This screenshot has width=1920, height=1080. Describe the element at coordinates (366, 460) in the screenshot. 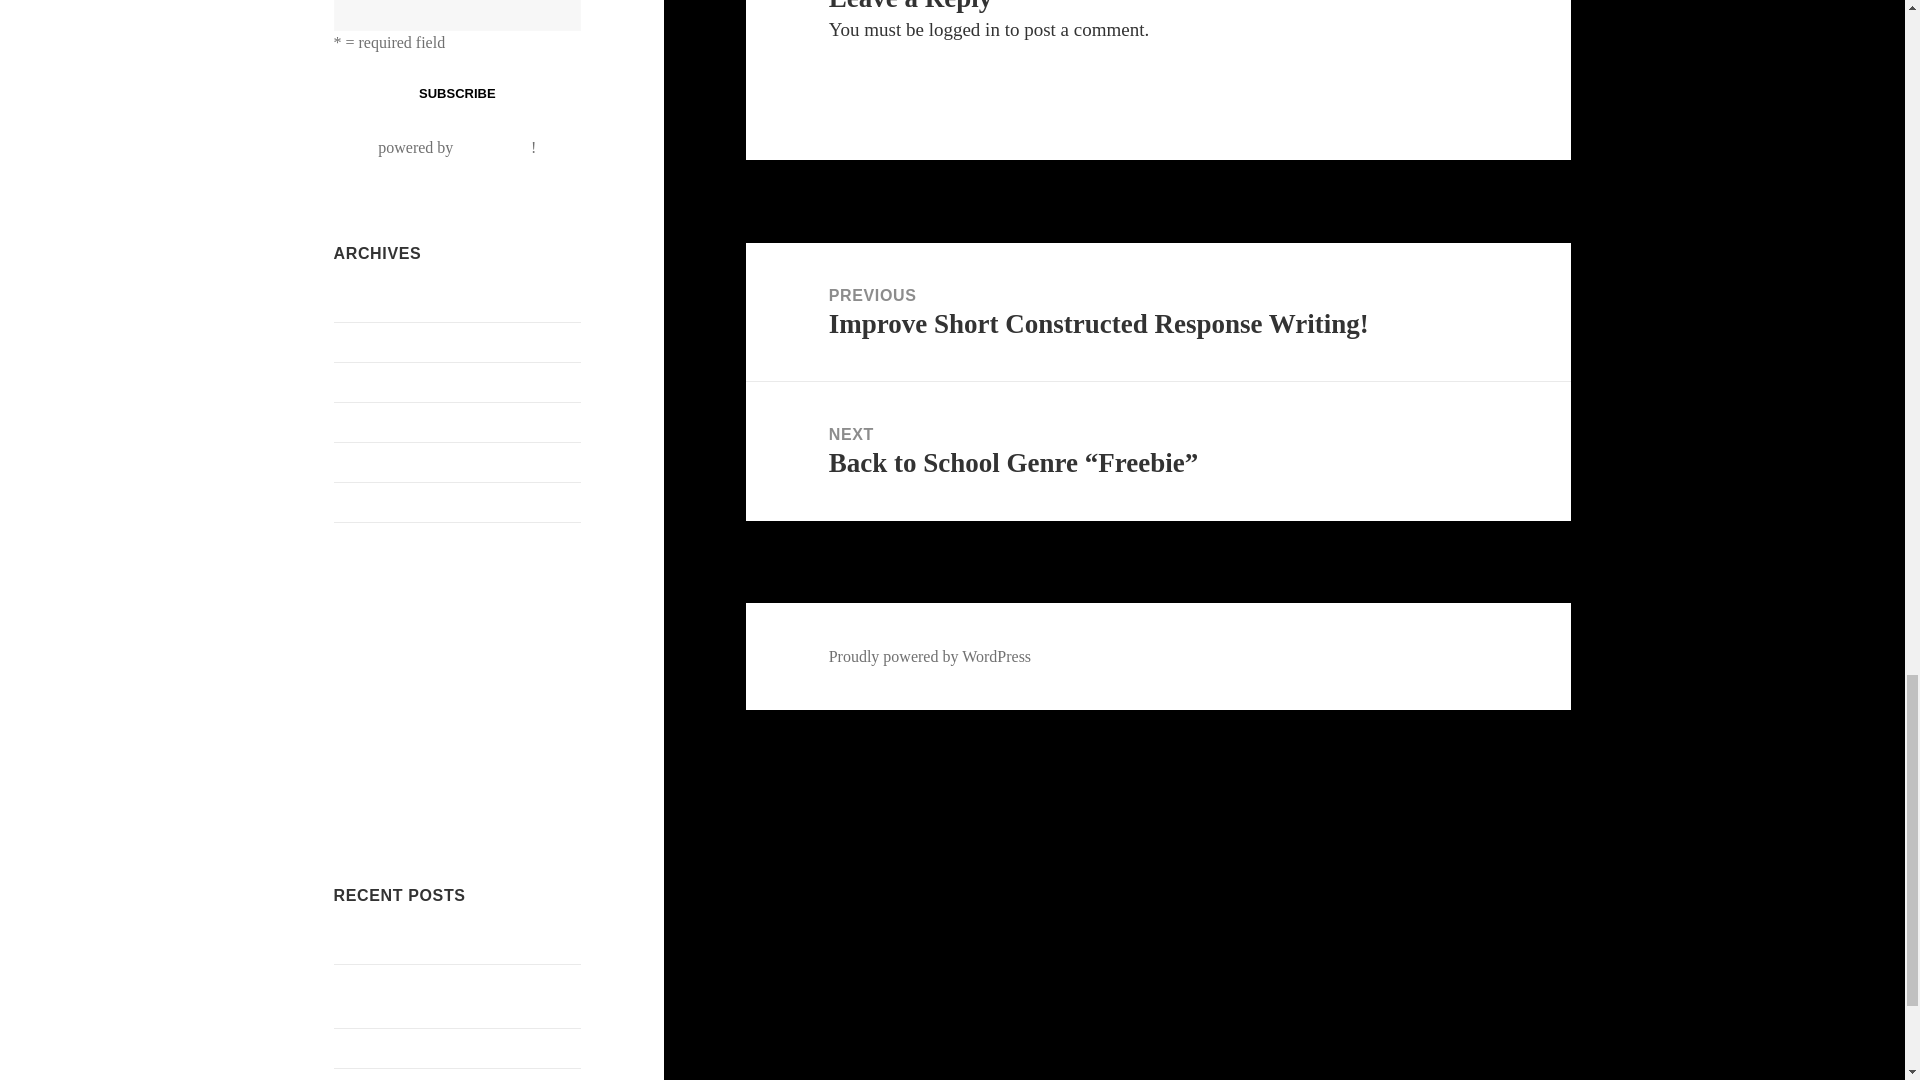

I see `May 2016` at that location.